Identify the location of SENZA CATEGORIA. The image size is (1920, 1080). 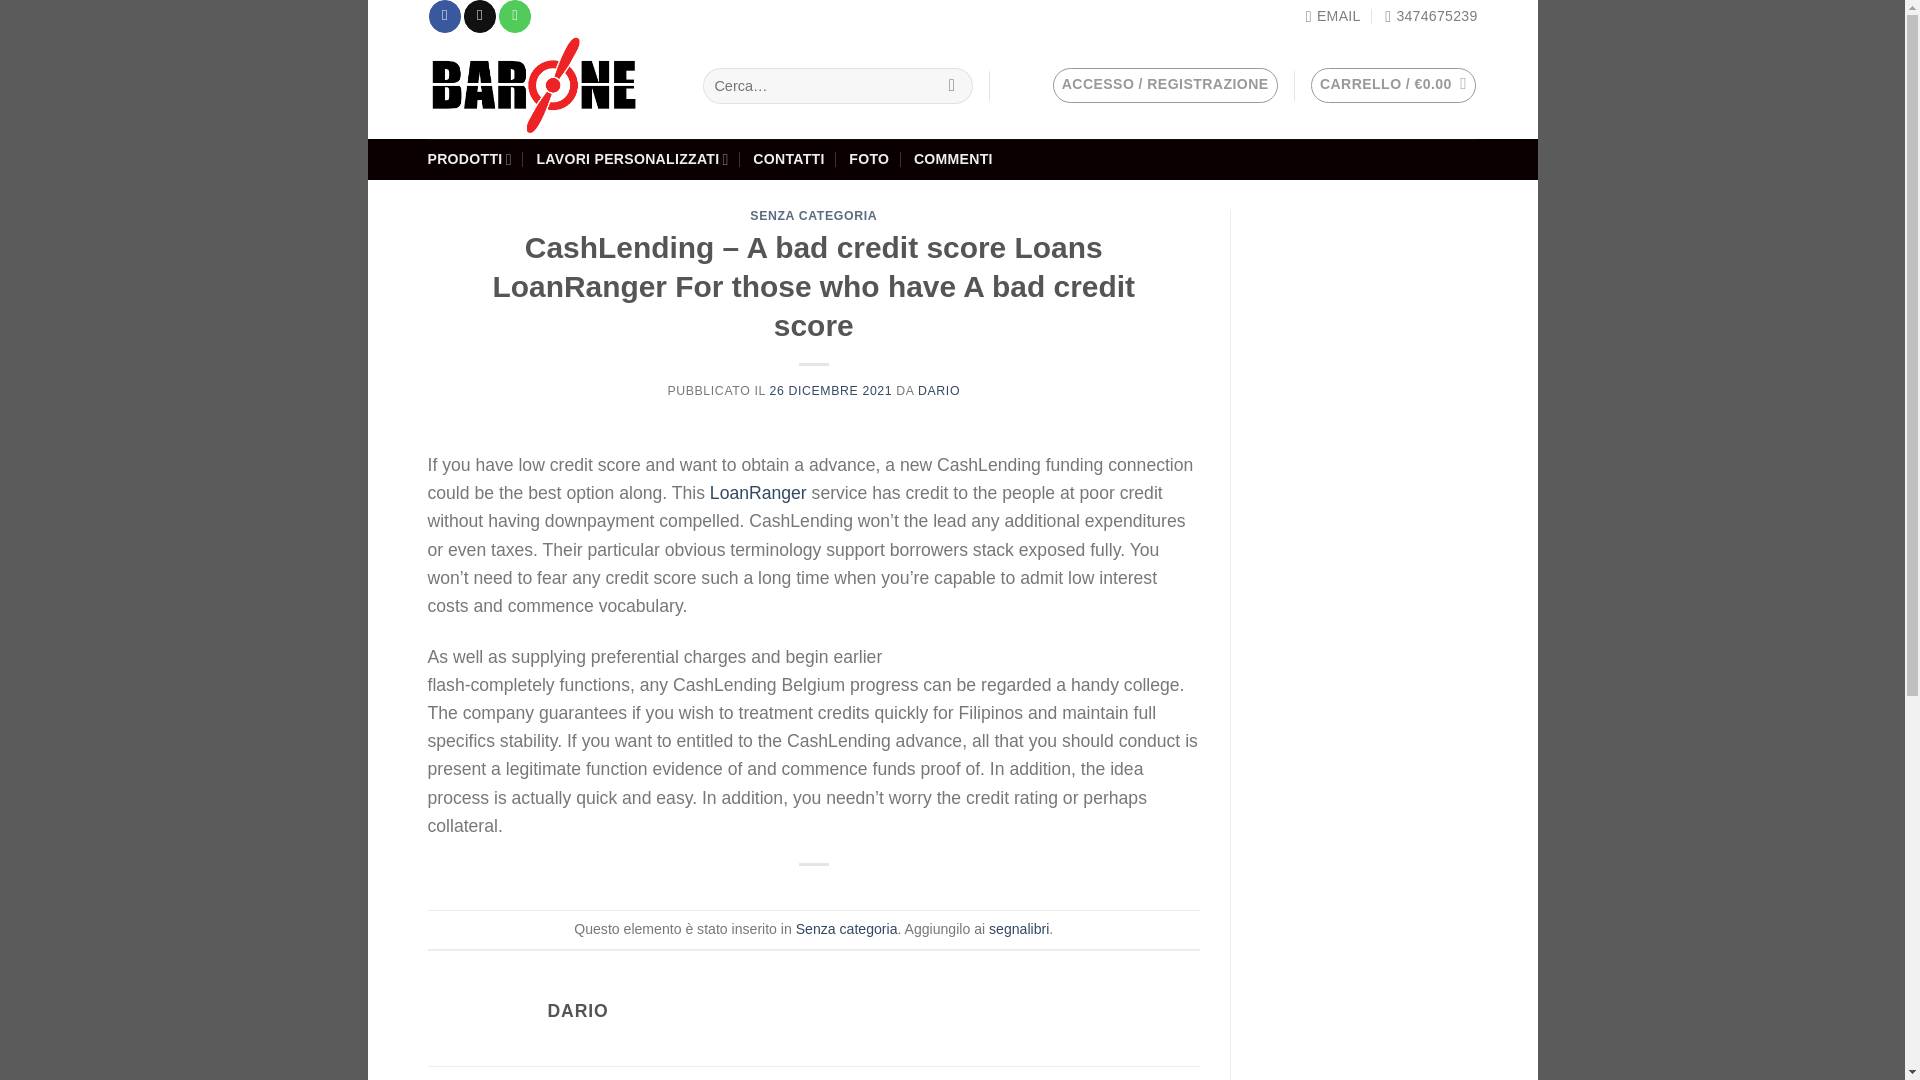
(814, 216).